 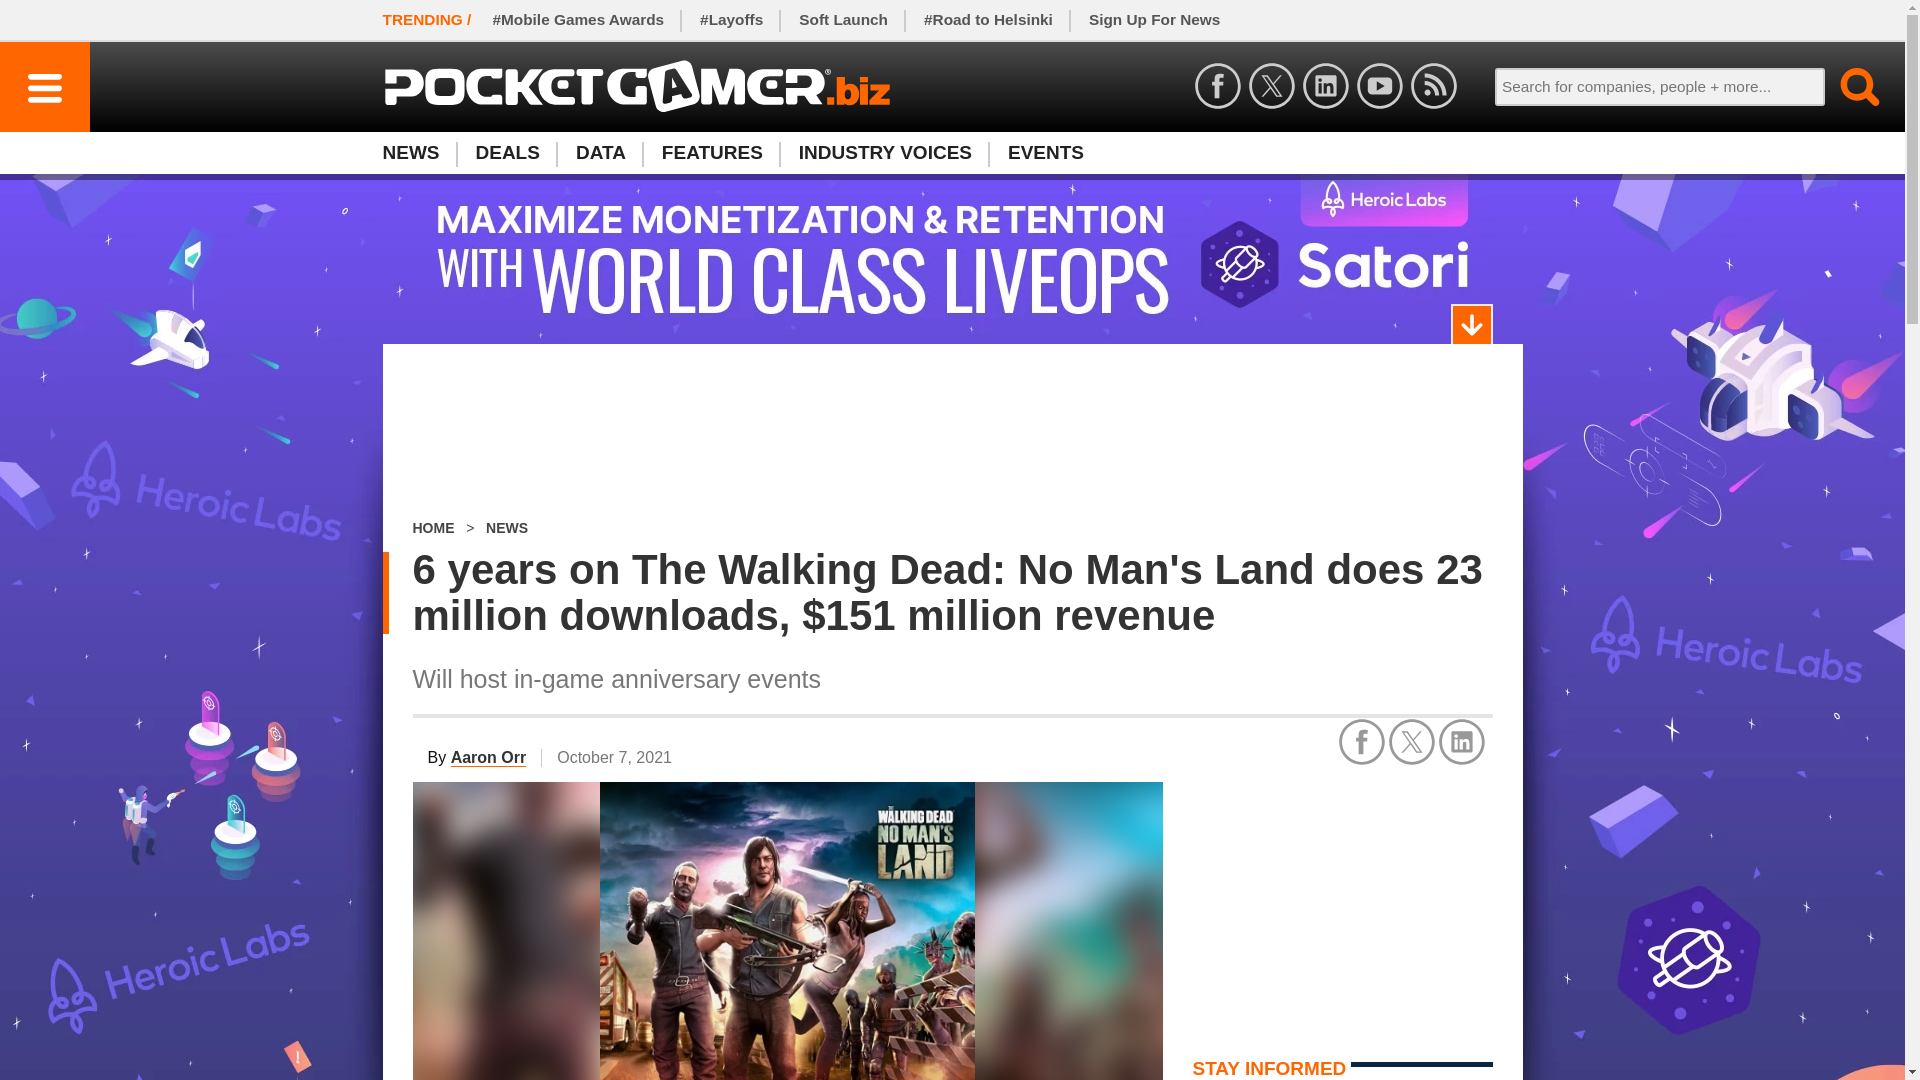 I want to click on Sign Up For News, so click(x=951, y=152).